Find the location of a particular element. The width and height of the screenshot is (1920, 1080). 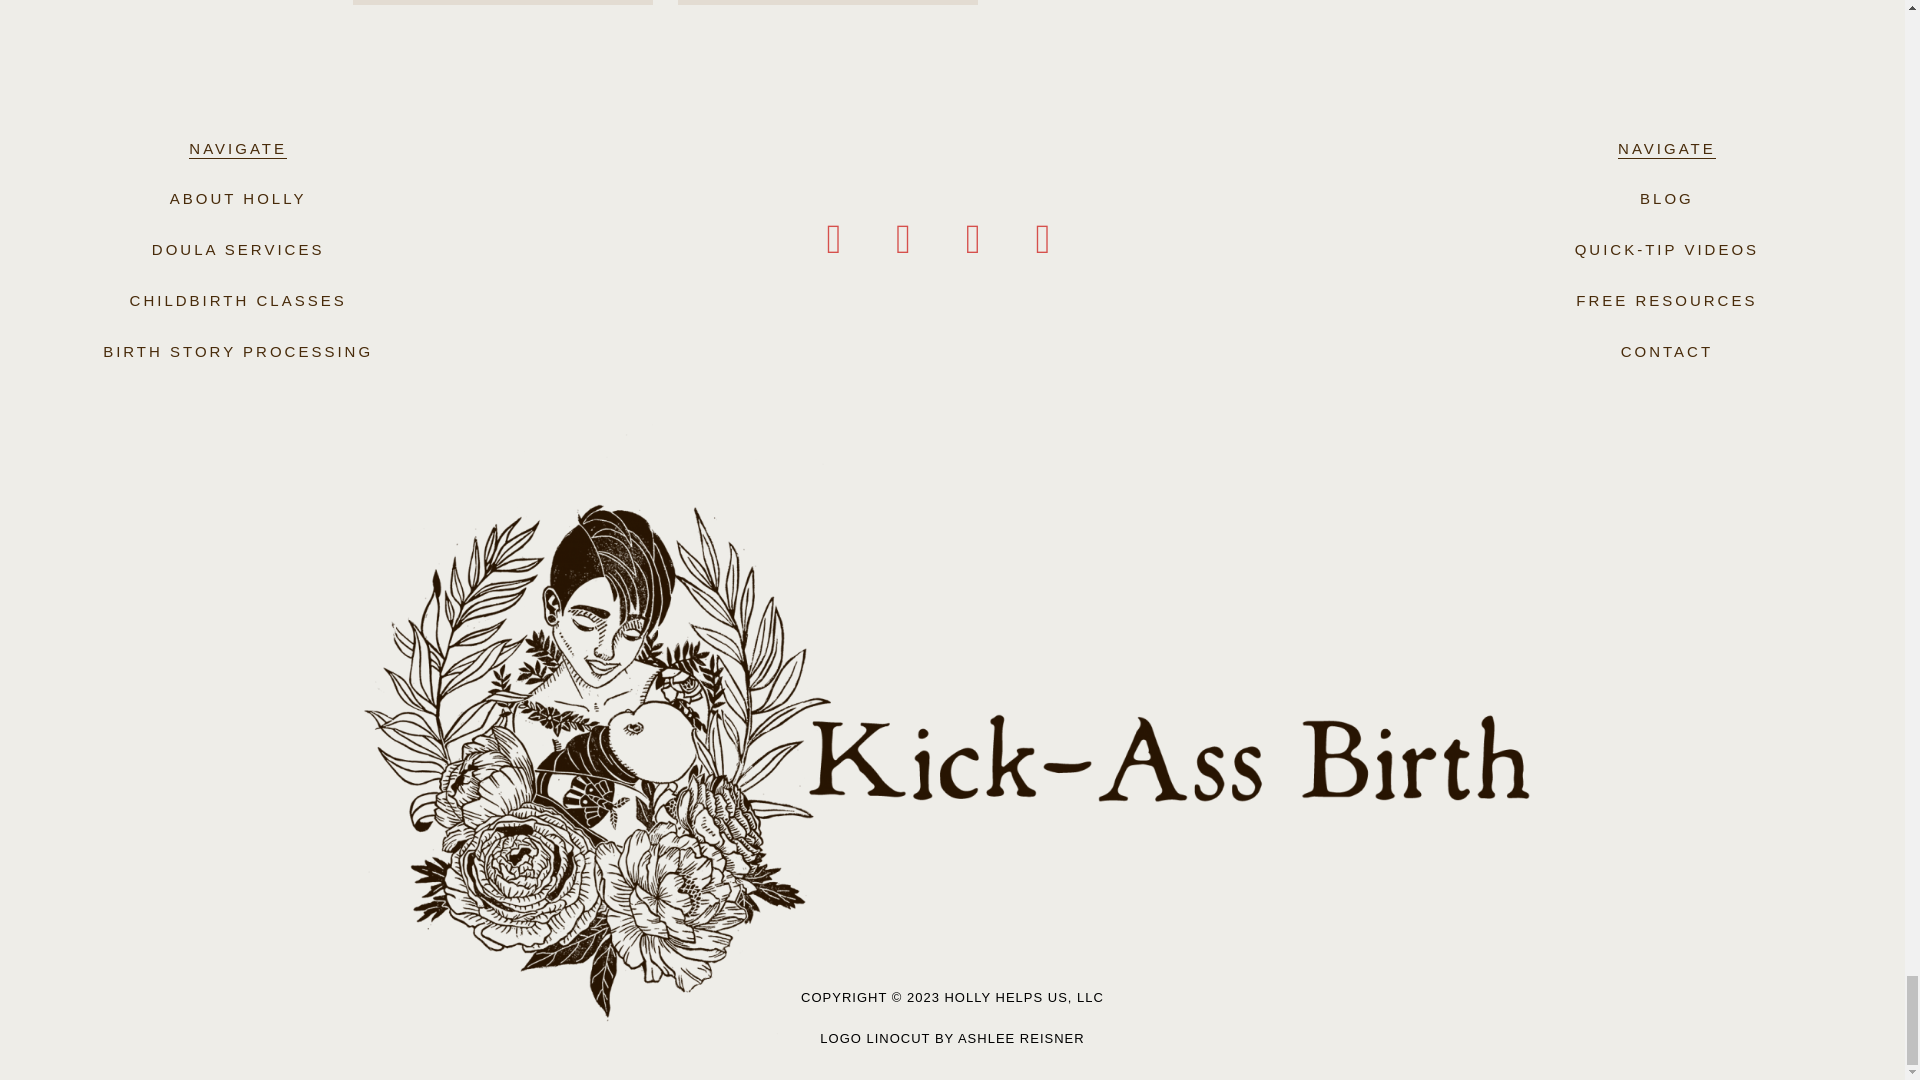

DOULA SERVICES is located at coordinates (238, 249).